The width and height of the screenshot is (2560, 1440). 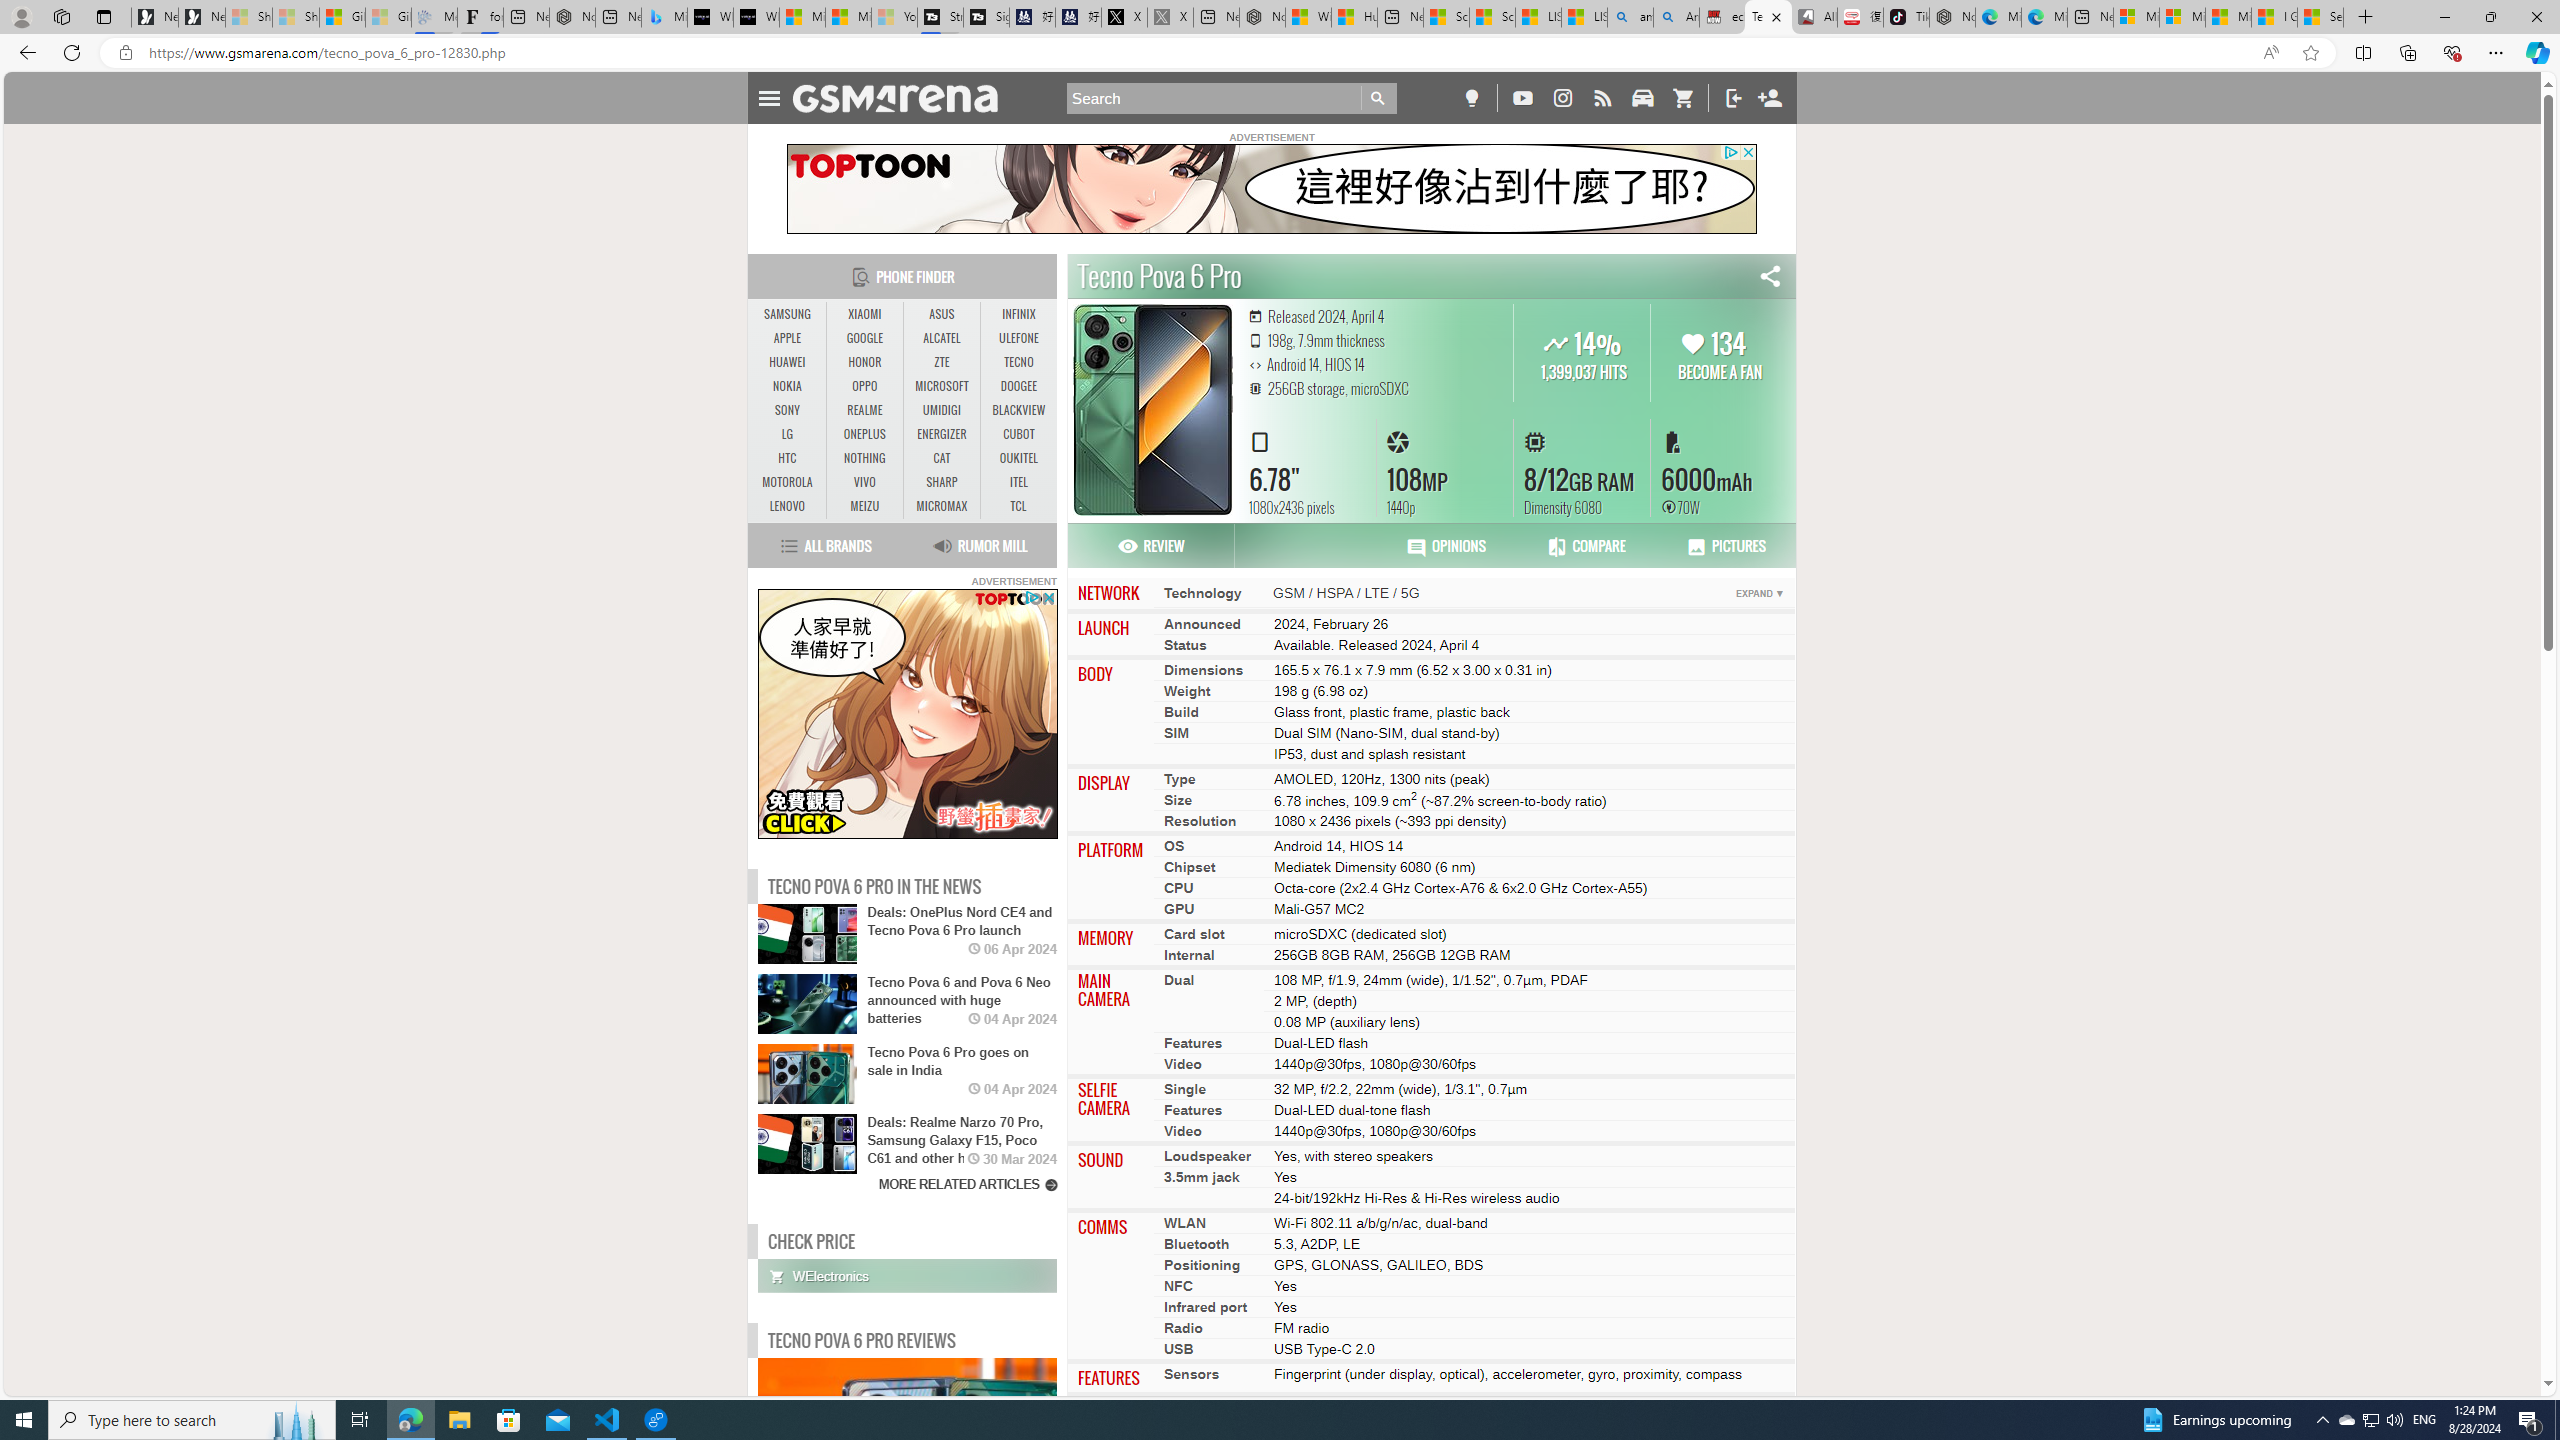 I want to click on CUBOT, so click(x=1018, y=434).